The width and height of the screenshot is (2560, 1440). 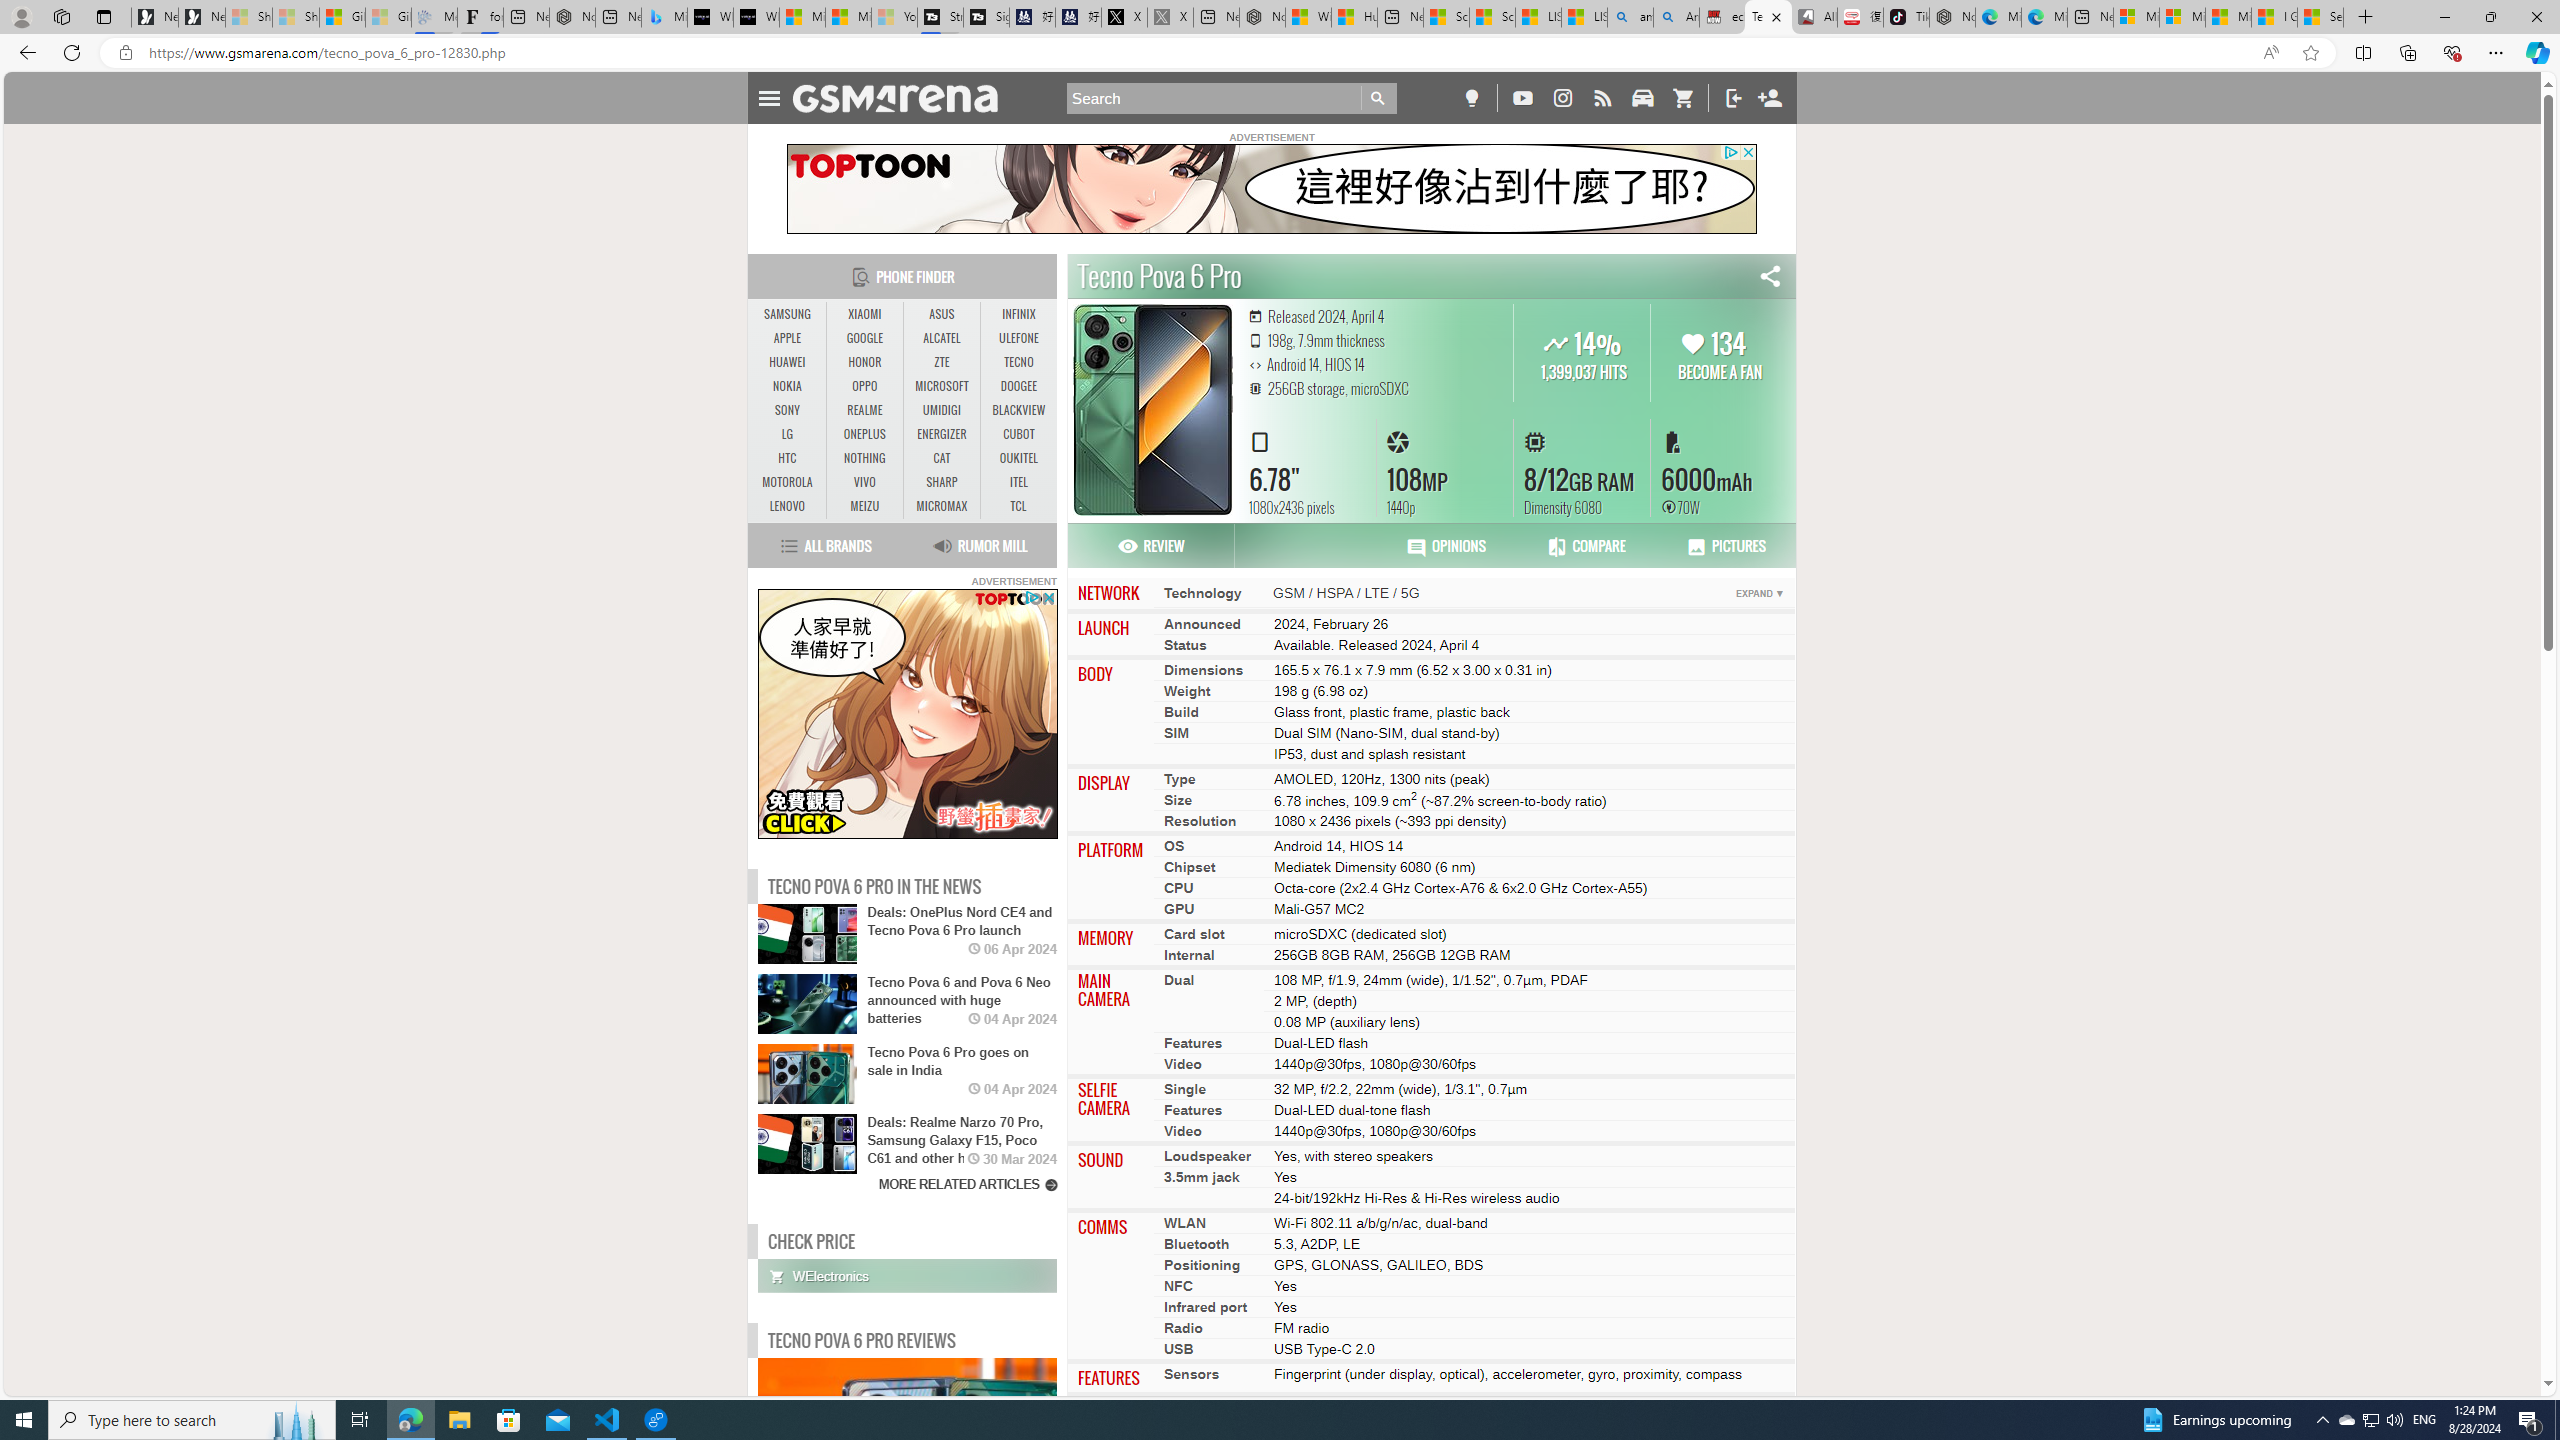 I want to click on CUBOT, so click(x=1018, y=434).